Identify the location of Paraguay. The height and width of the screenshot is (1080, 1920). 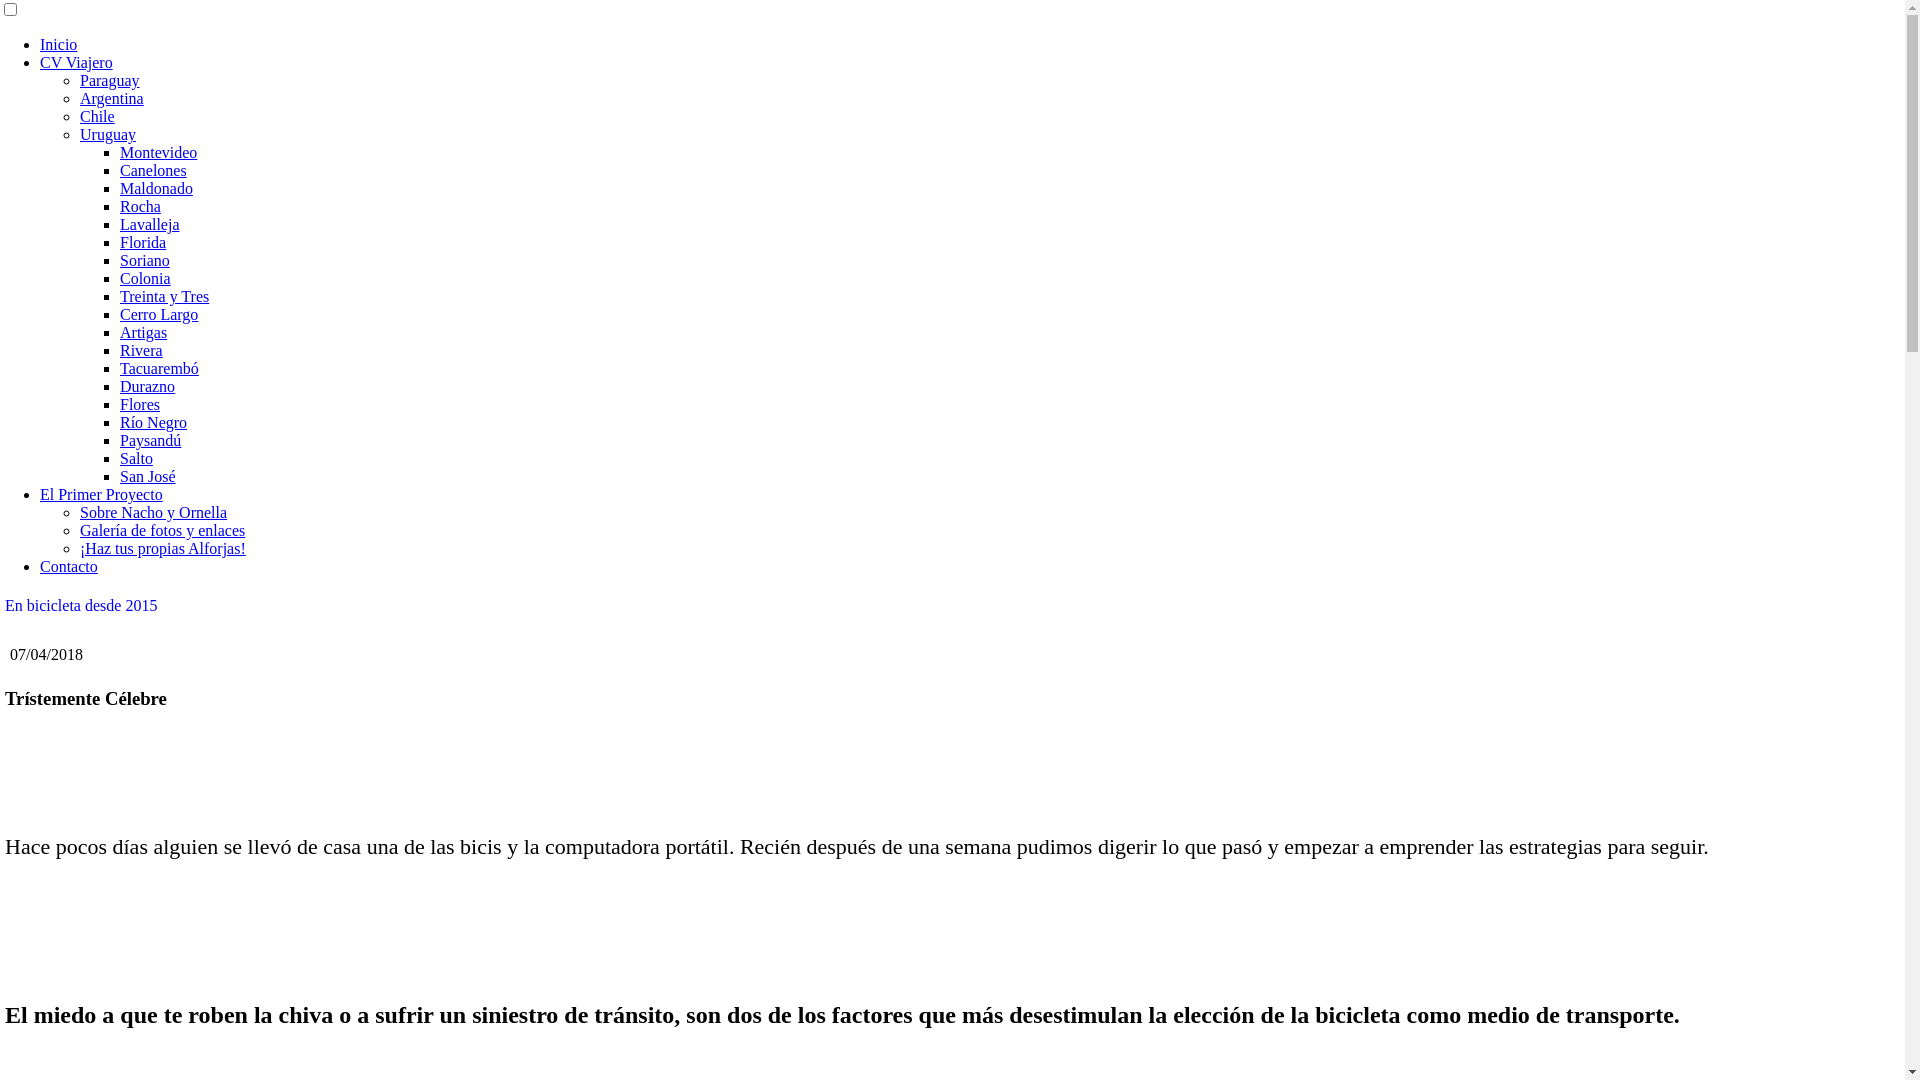
(110, 80).